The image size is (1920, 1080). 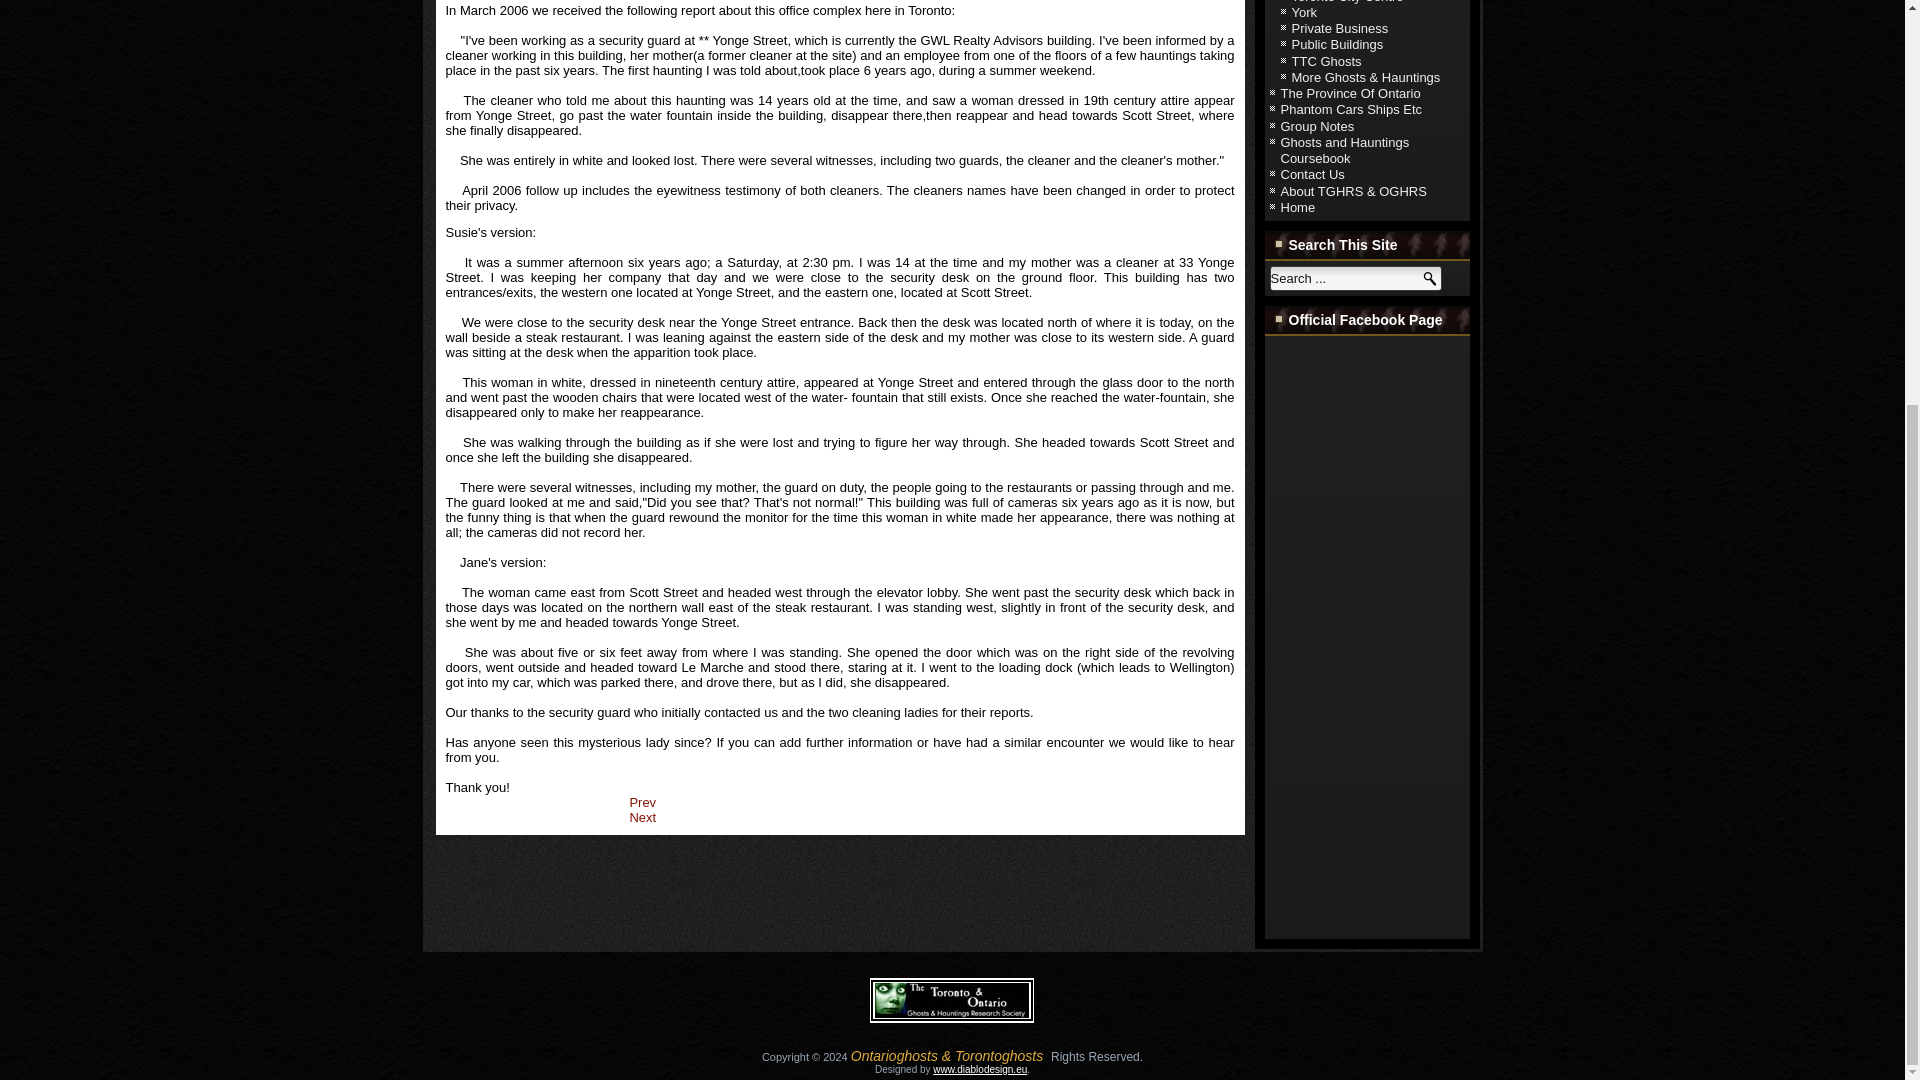 What do you see at coordinates (1304, 12) in the screenshot?
I see `York` at bounding box center [1304, 12].